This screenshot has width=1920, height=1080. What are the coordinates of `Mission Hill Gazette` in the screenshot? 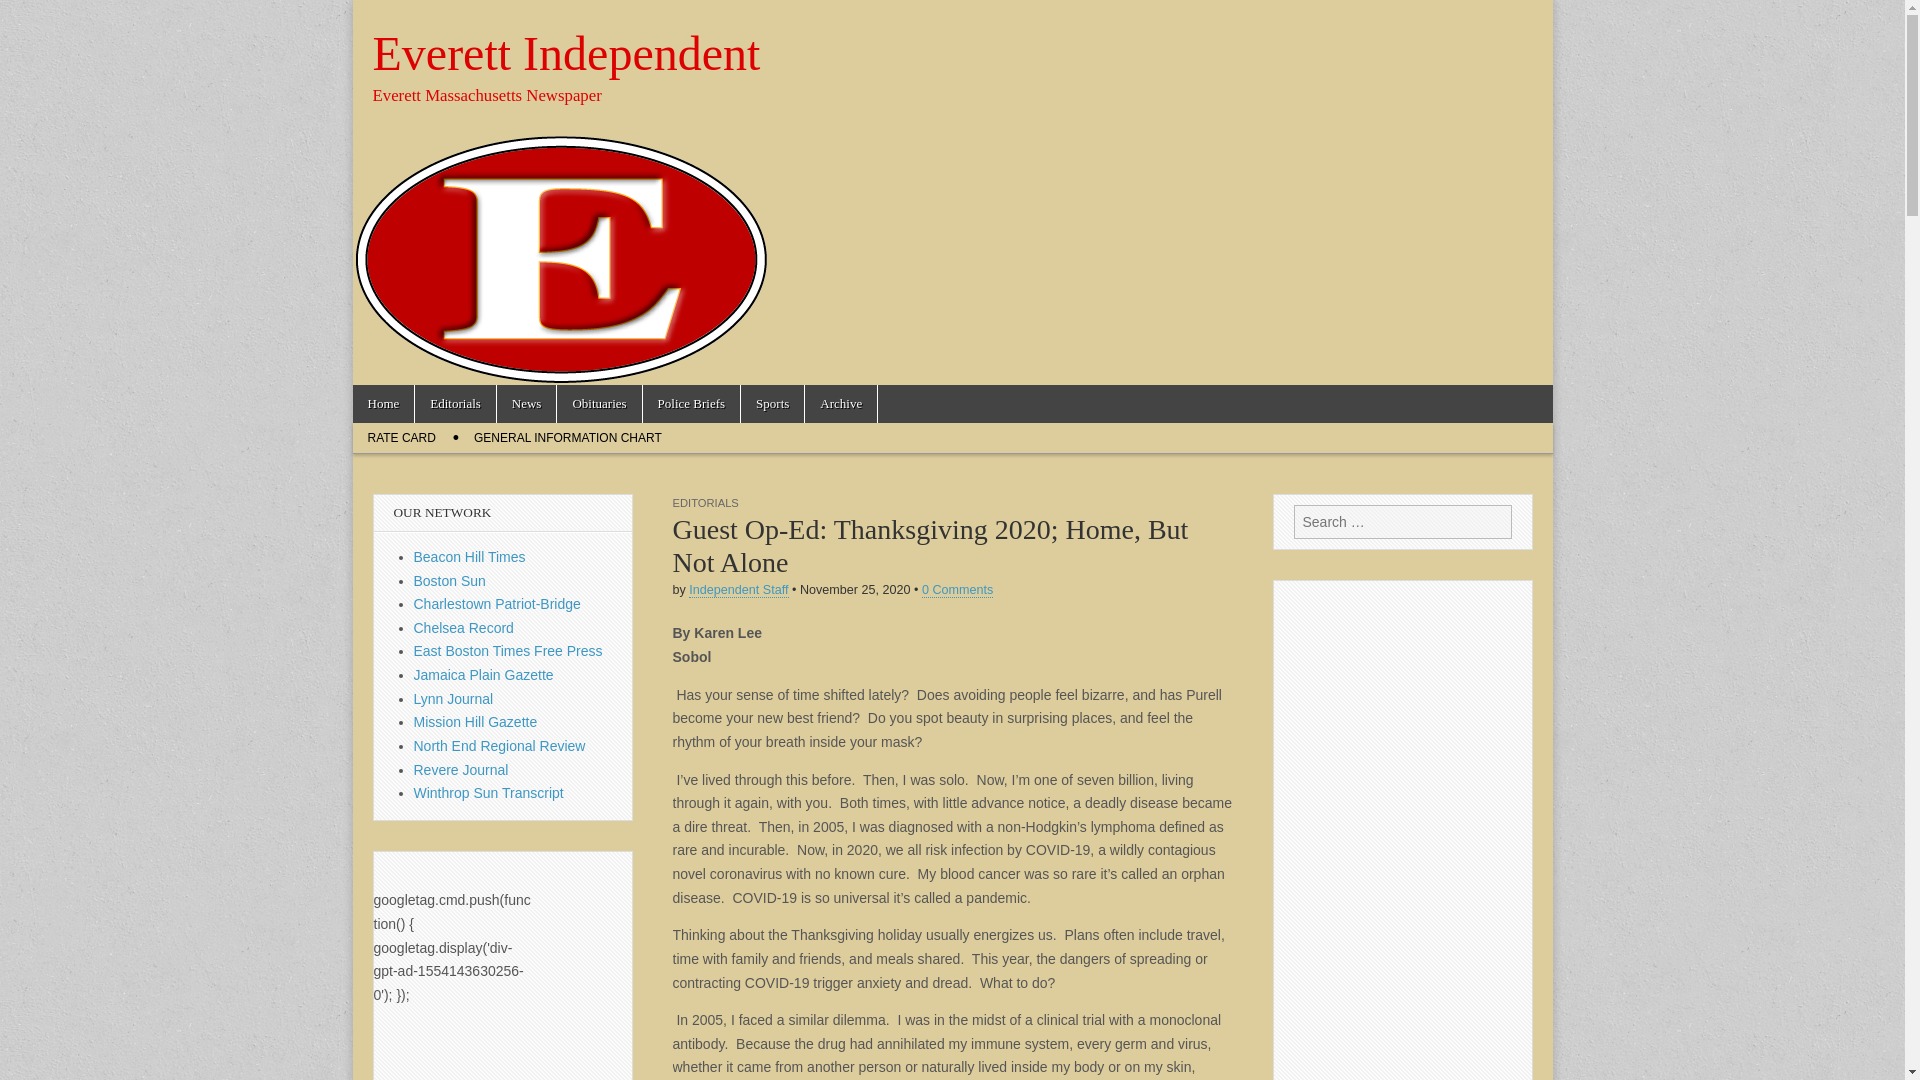 It's located at (476, 722).